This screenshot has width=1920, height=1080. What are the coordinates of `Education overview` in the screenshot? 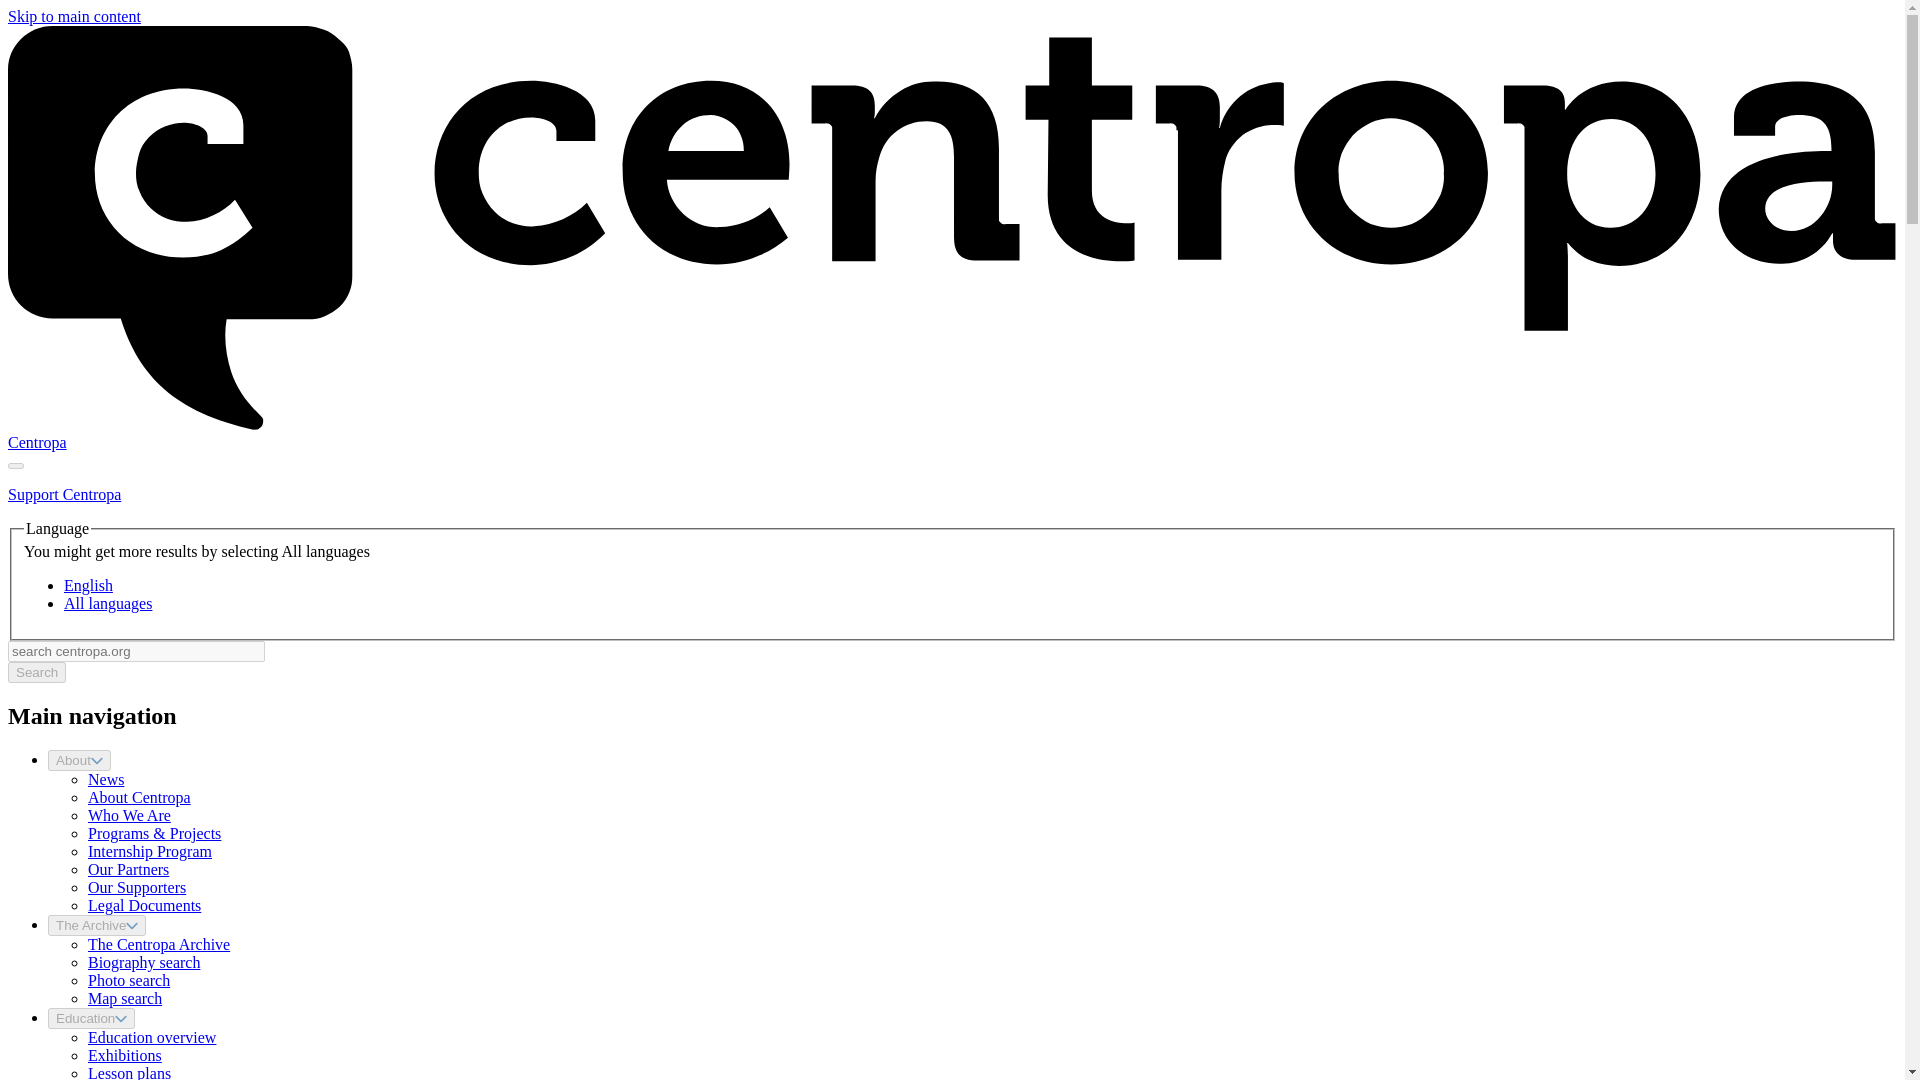 It's located at (152, 1038).